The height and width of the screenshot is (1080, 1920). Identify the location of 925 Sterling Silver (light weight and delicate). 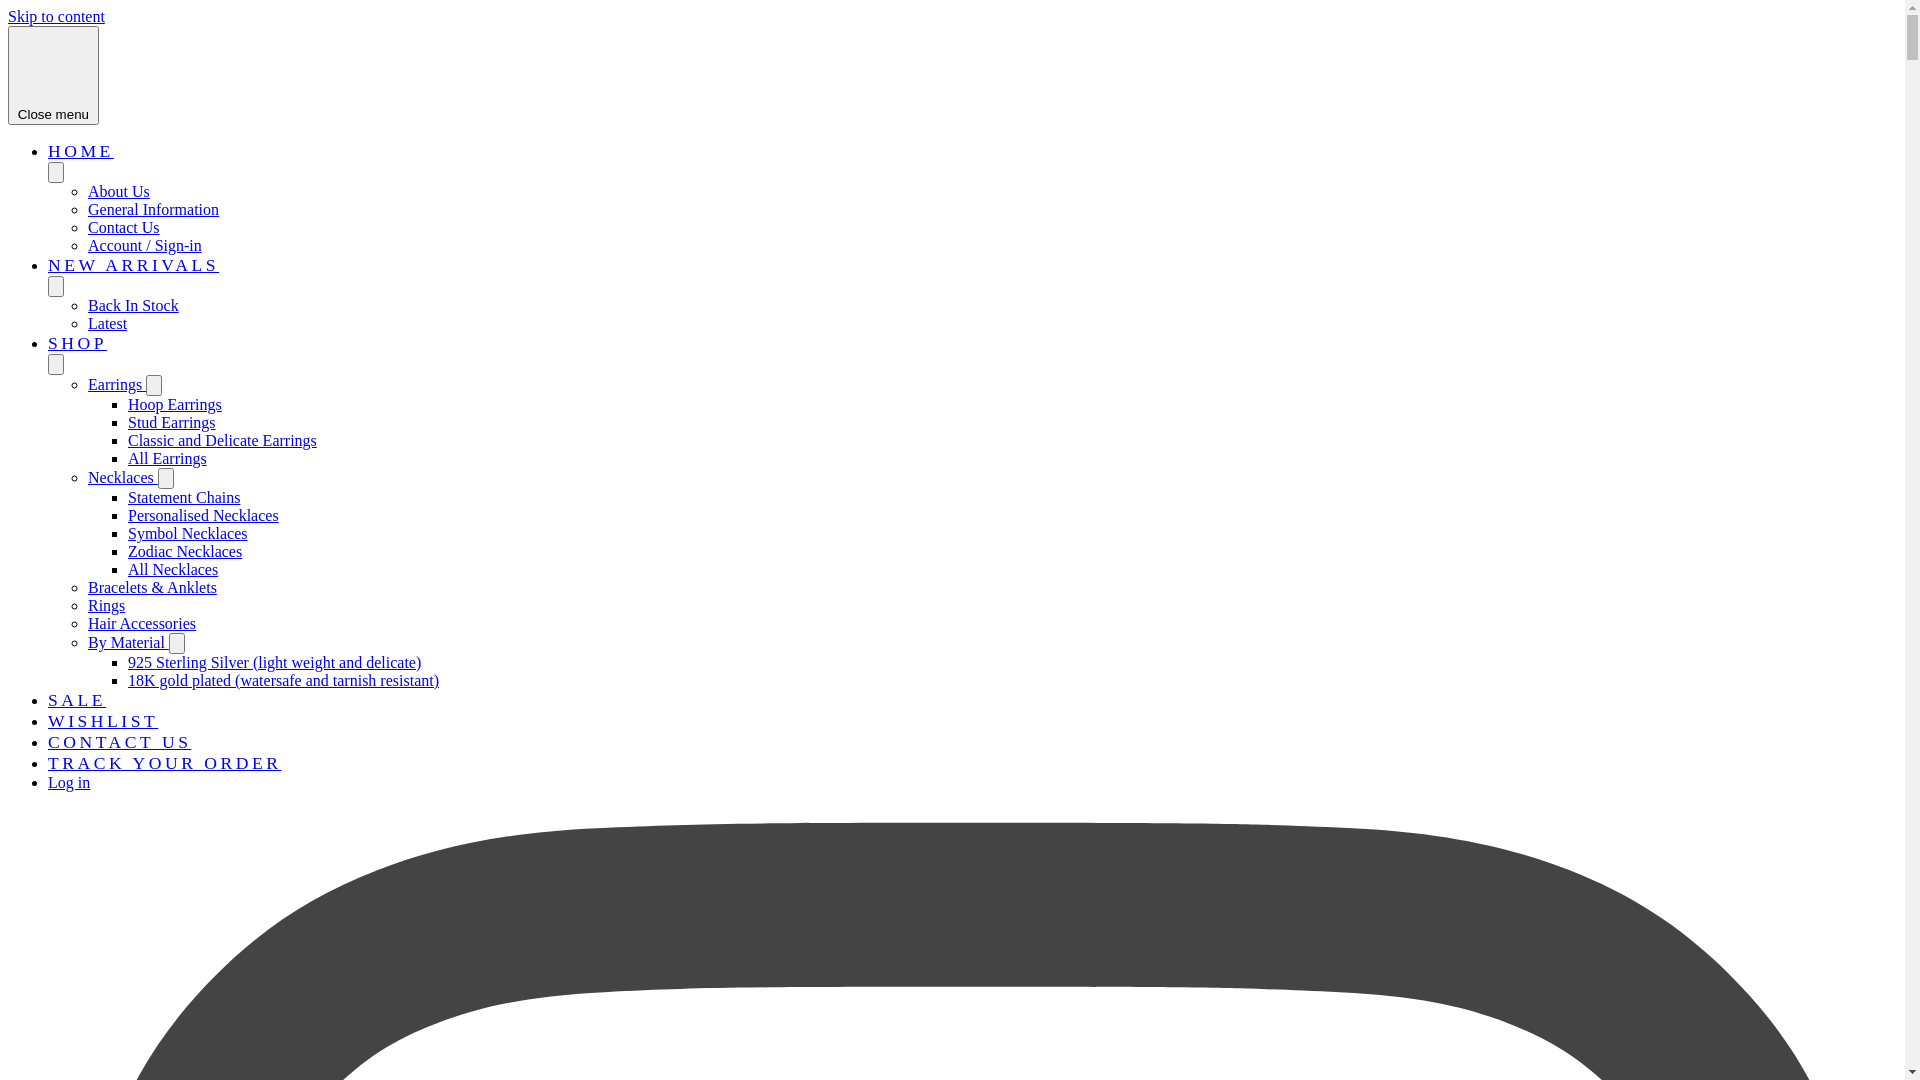
(274, 662).